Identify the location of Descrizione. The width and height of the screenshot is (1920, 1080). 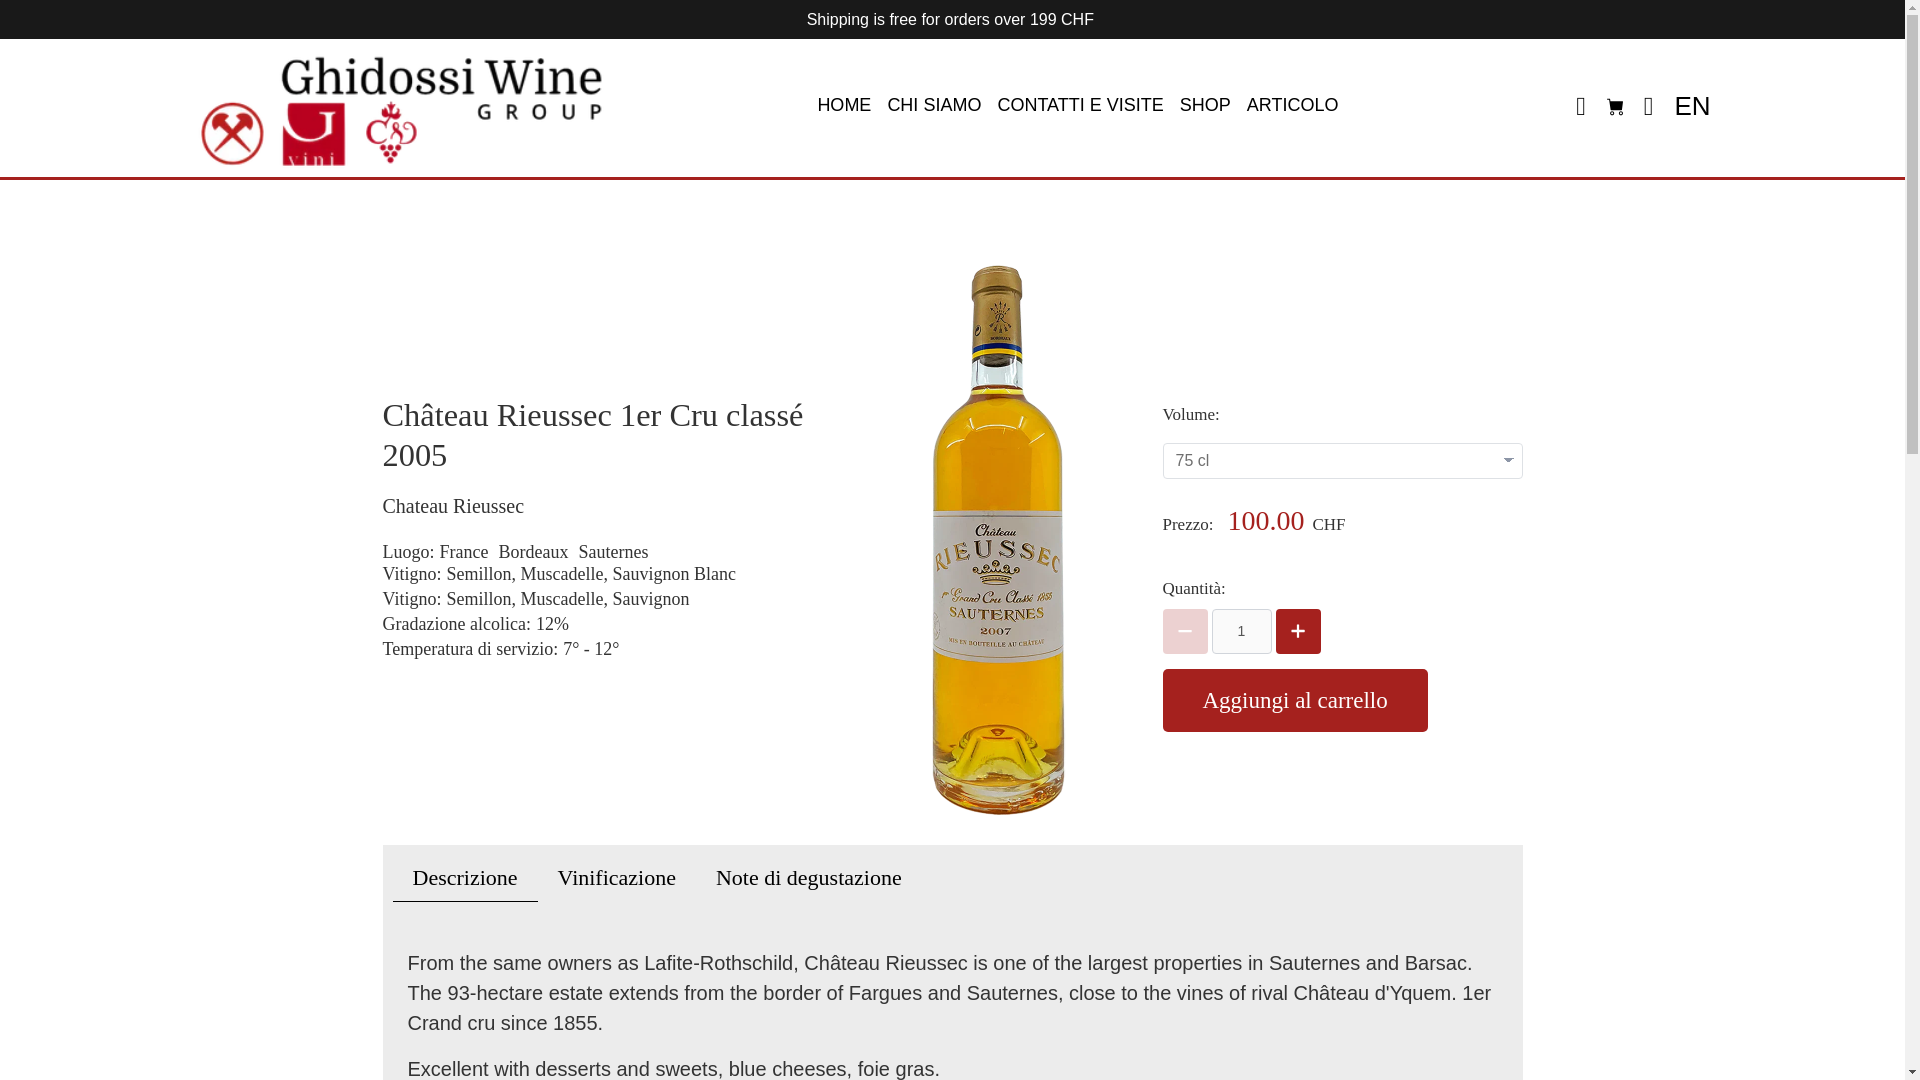
(464, 878).